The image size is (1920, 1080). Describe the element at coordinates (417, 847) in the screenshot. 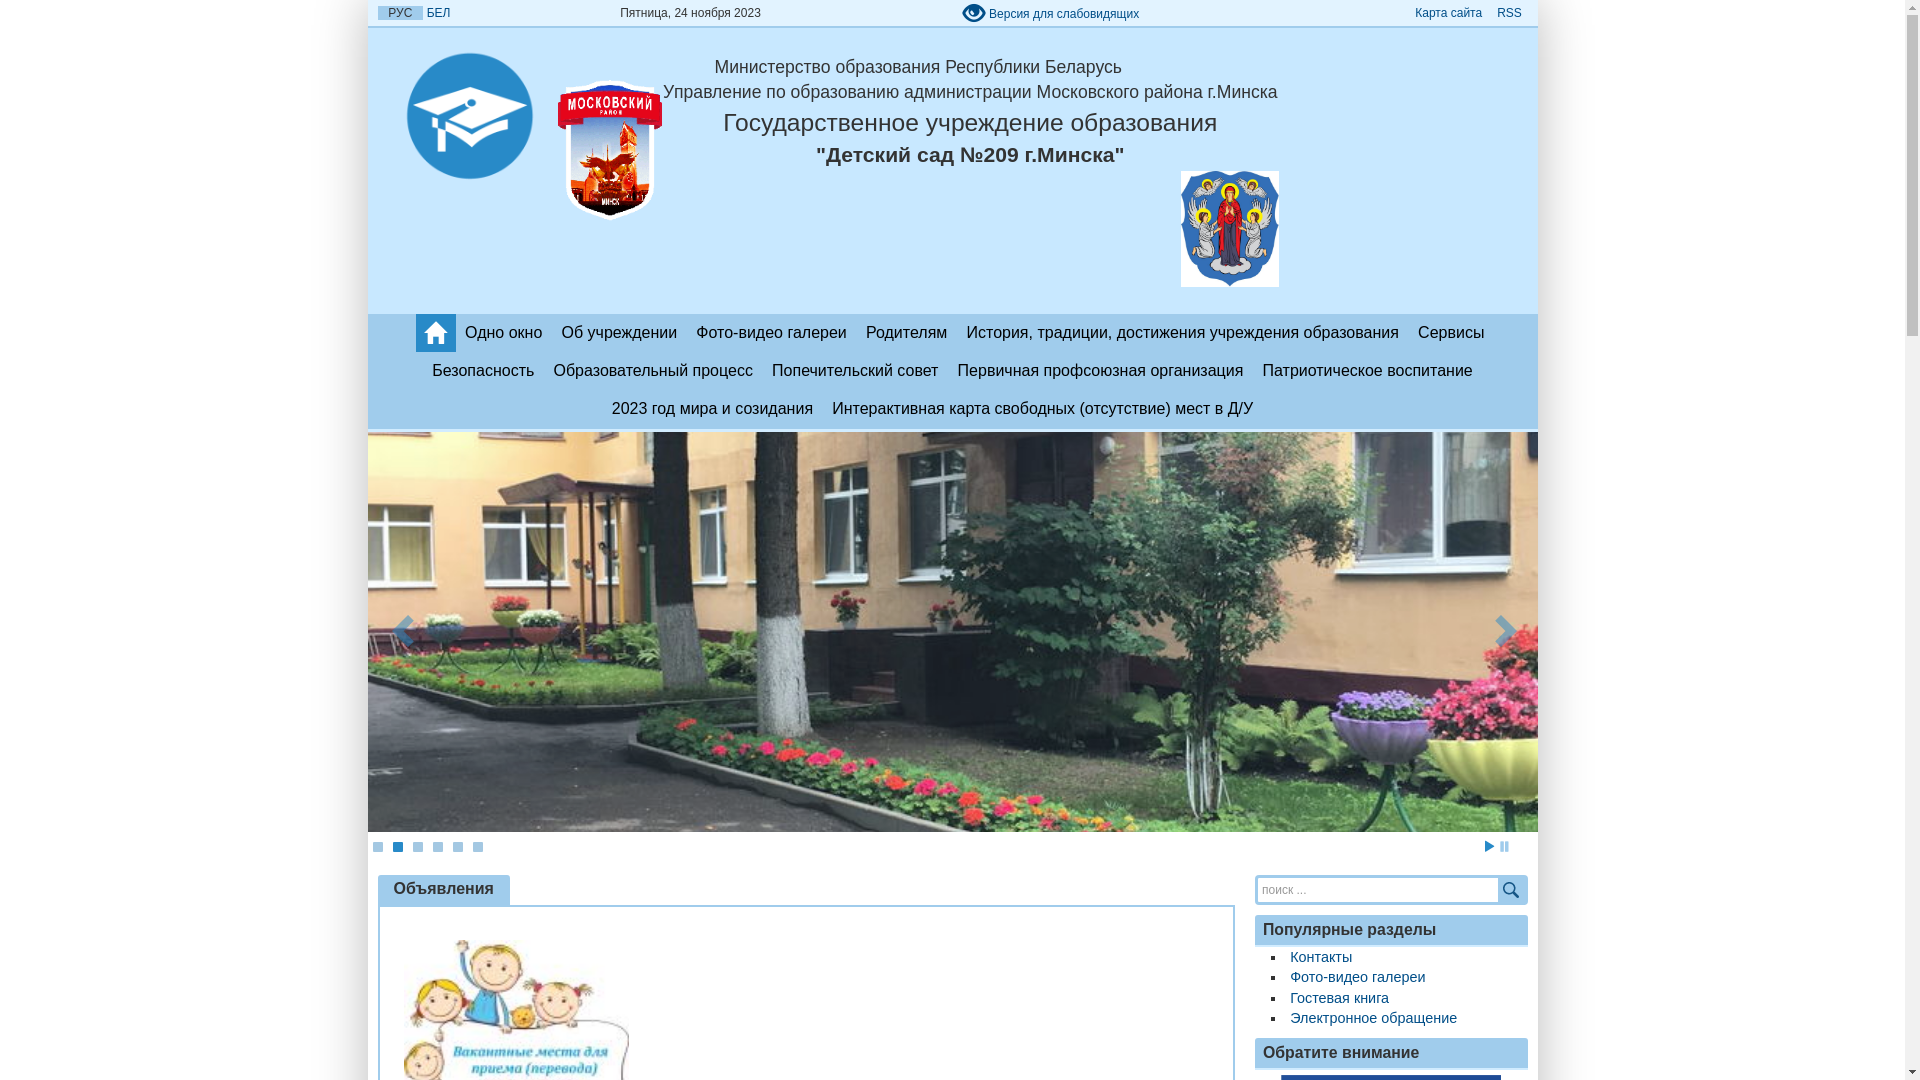

I see `3` at that location.